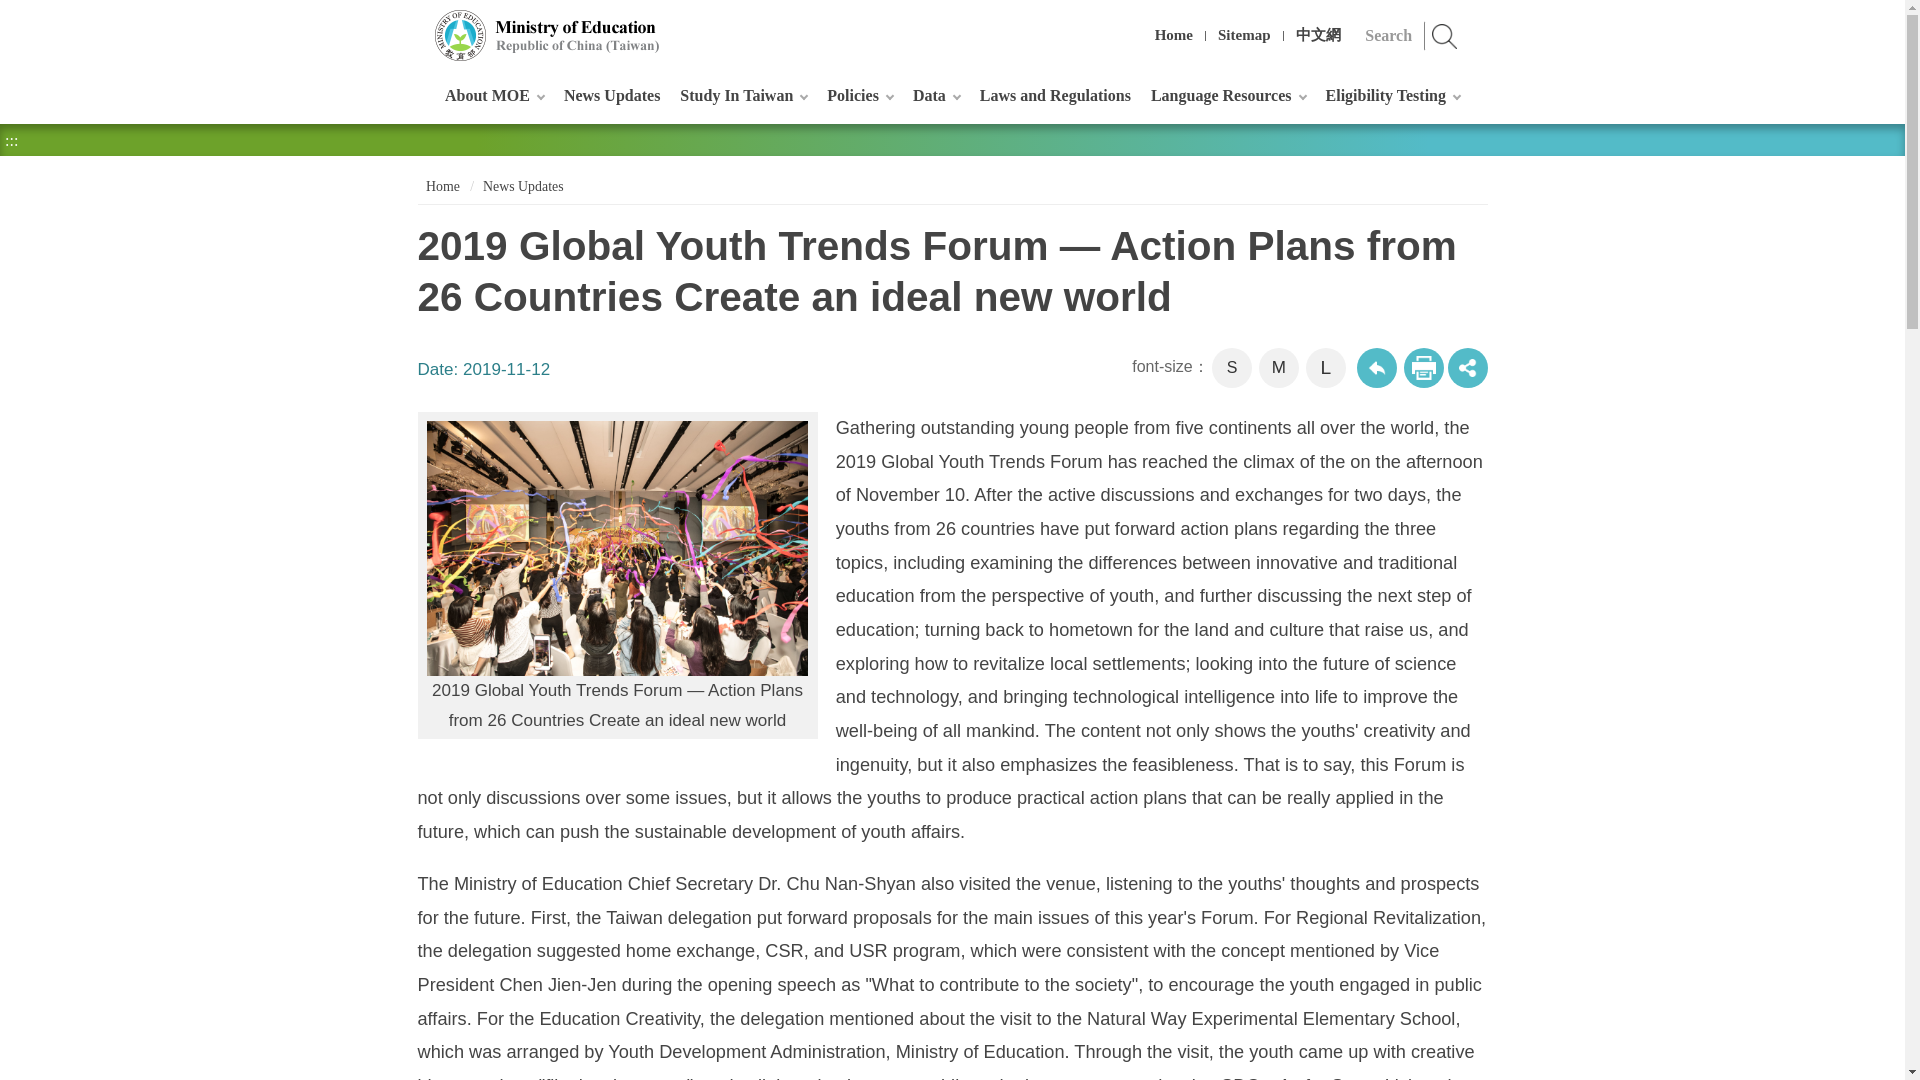 The height and width of the screenshot is (1080, 1920). Describe the element at coordinates (860, 95) in the screenshot. I see `Policies` at that location.